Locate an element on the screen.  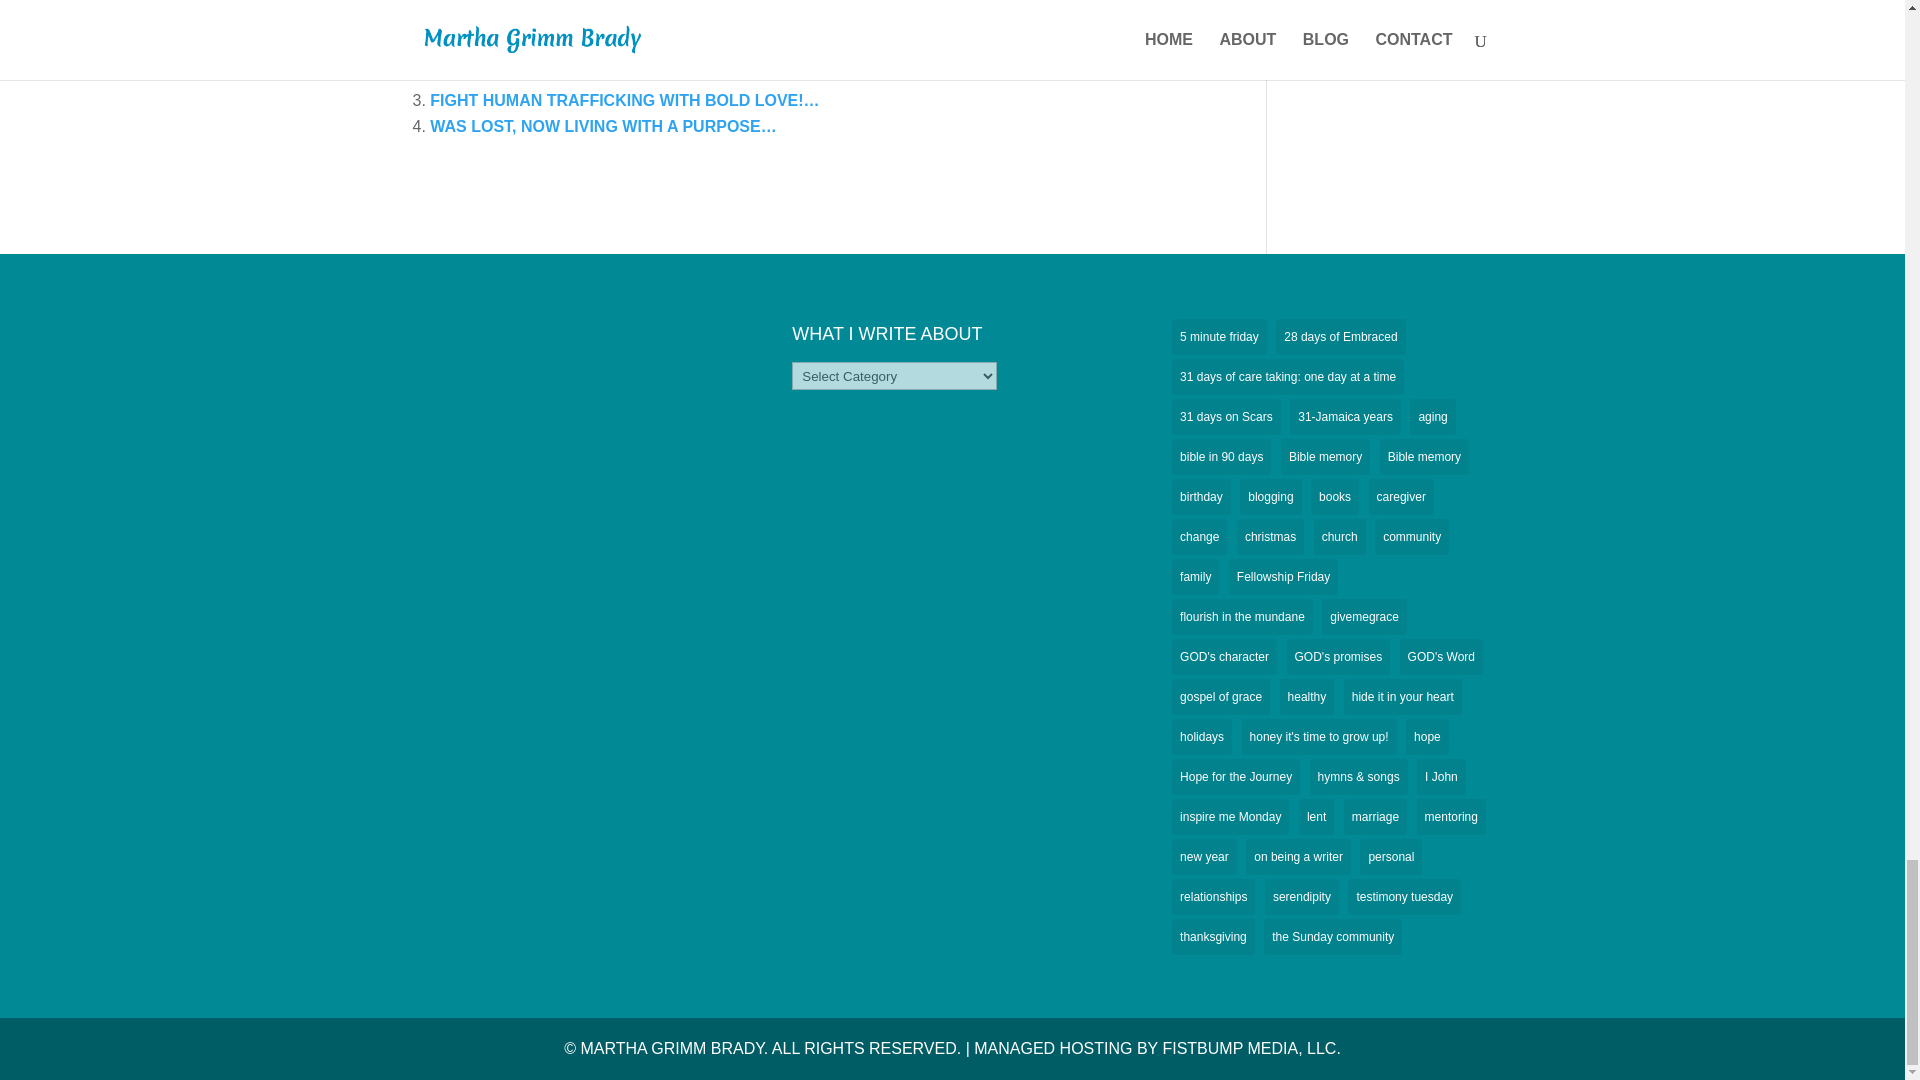
Bible memory is located at coordinates (1424, 456).